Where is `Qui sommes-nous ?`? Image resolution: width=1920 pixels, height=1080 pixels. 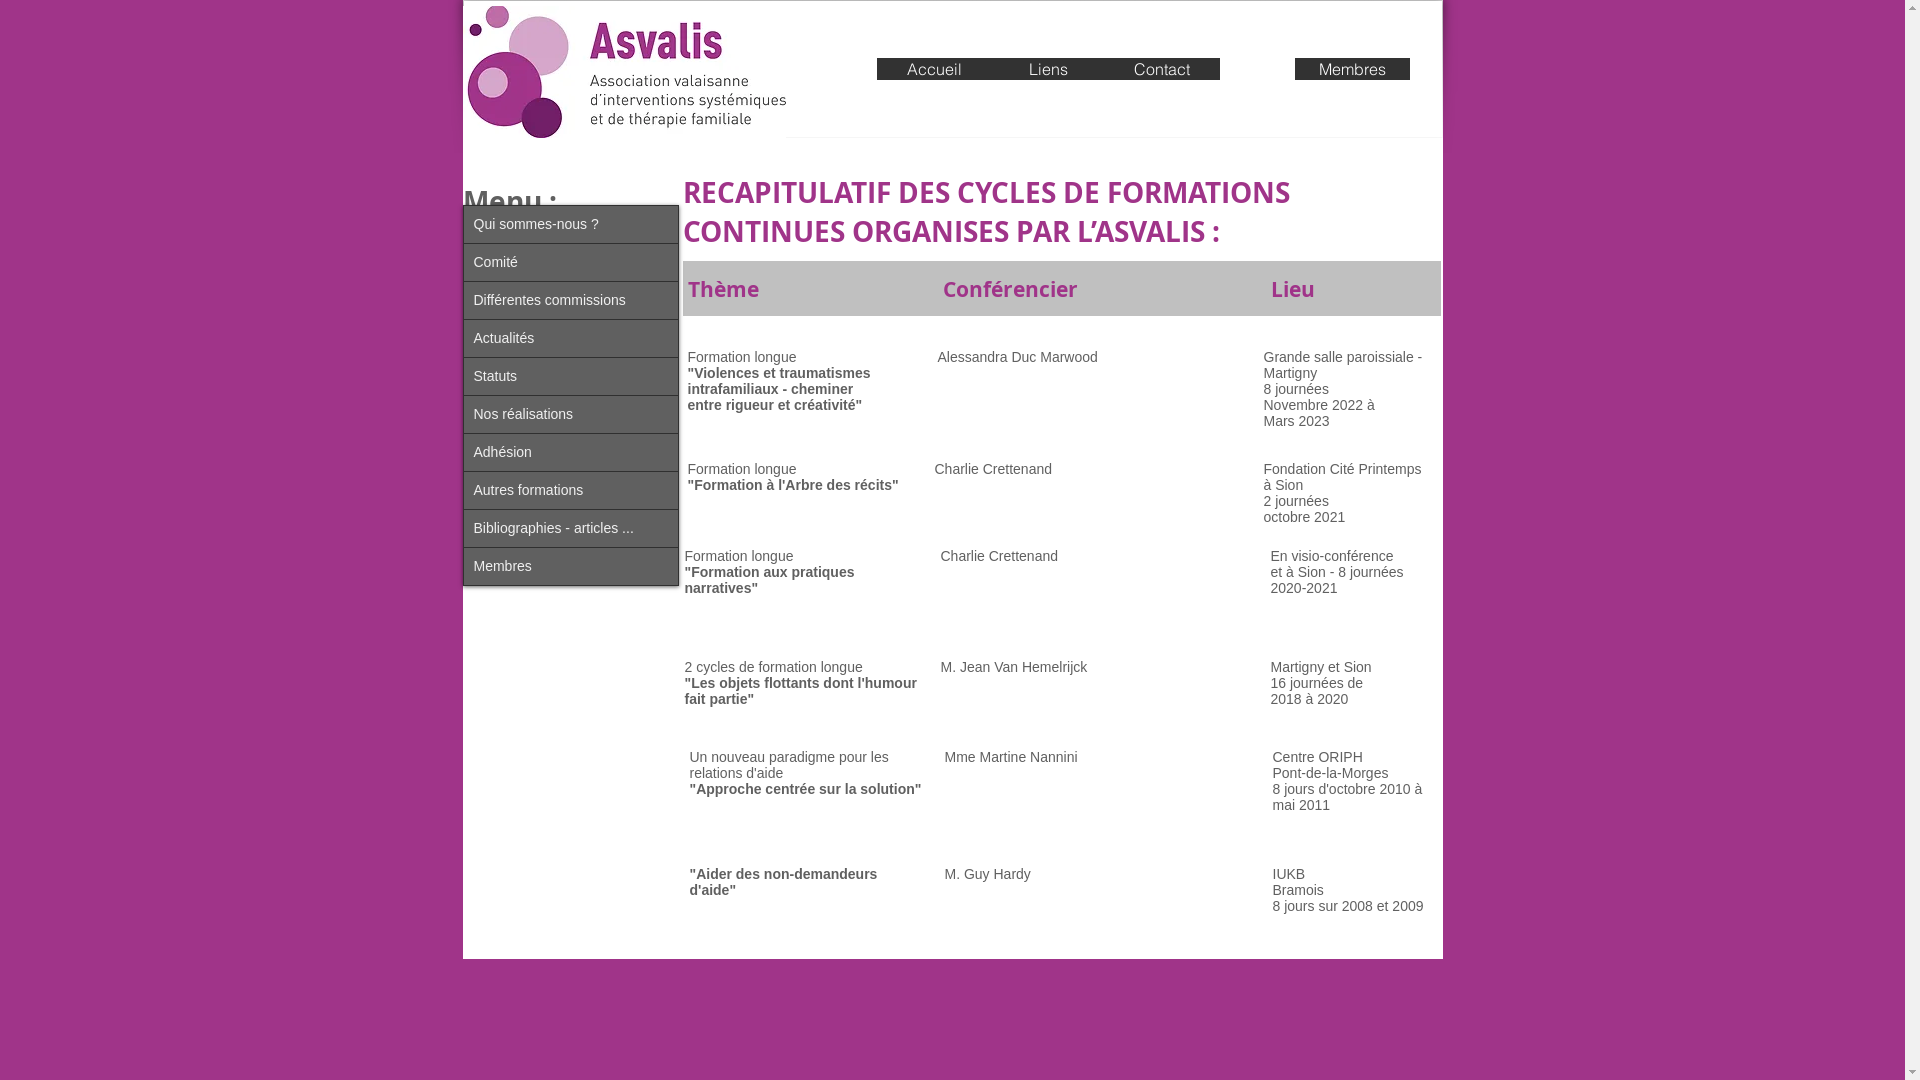 Qui sommes-nous ? is located at coordinates (571, 224).